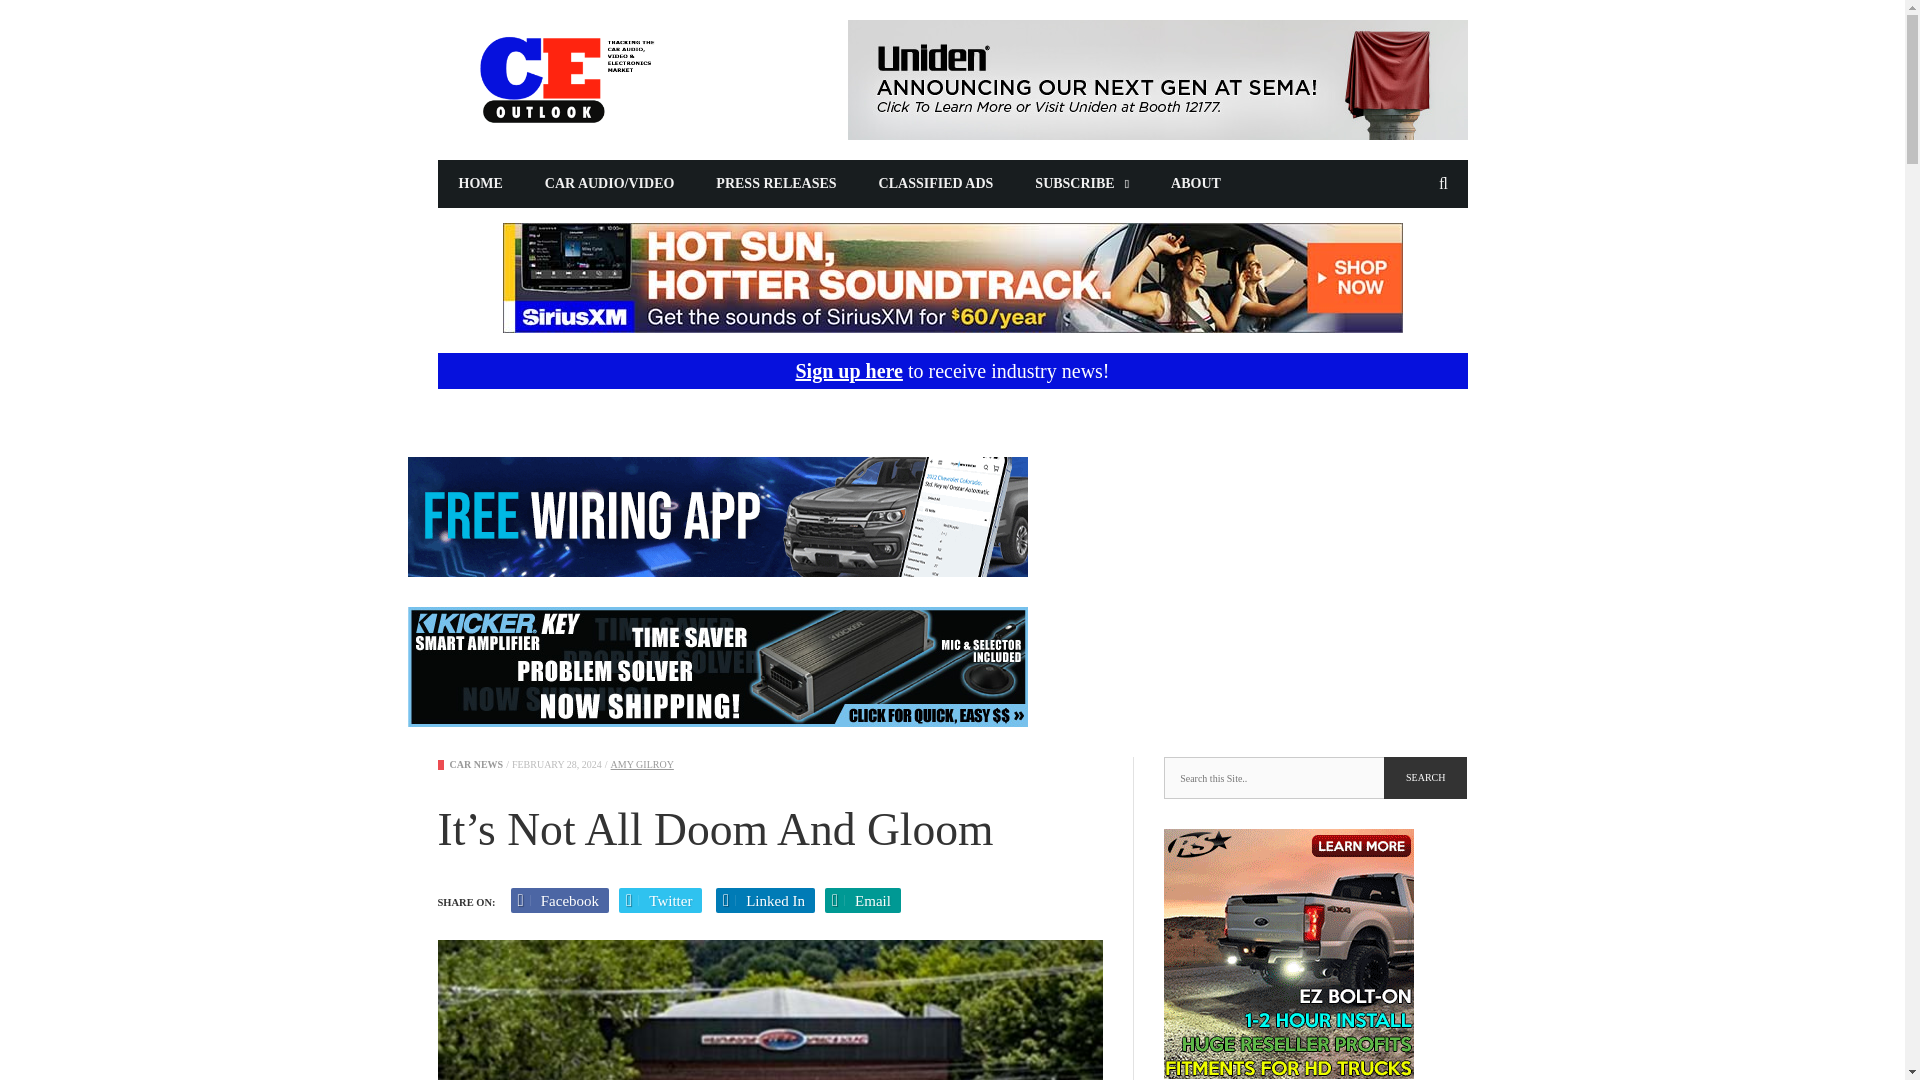 This screenshot has height=1080, width=1920. I want to click on Facebook, so click(560, 900).